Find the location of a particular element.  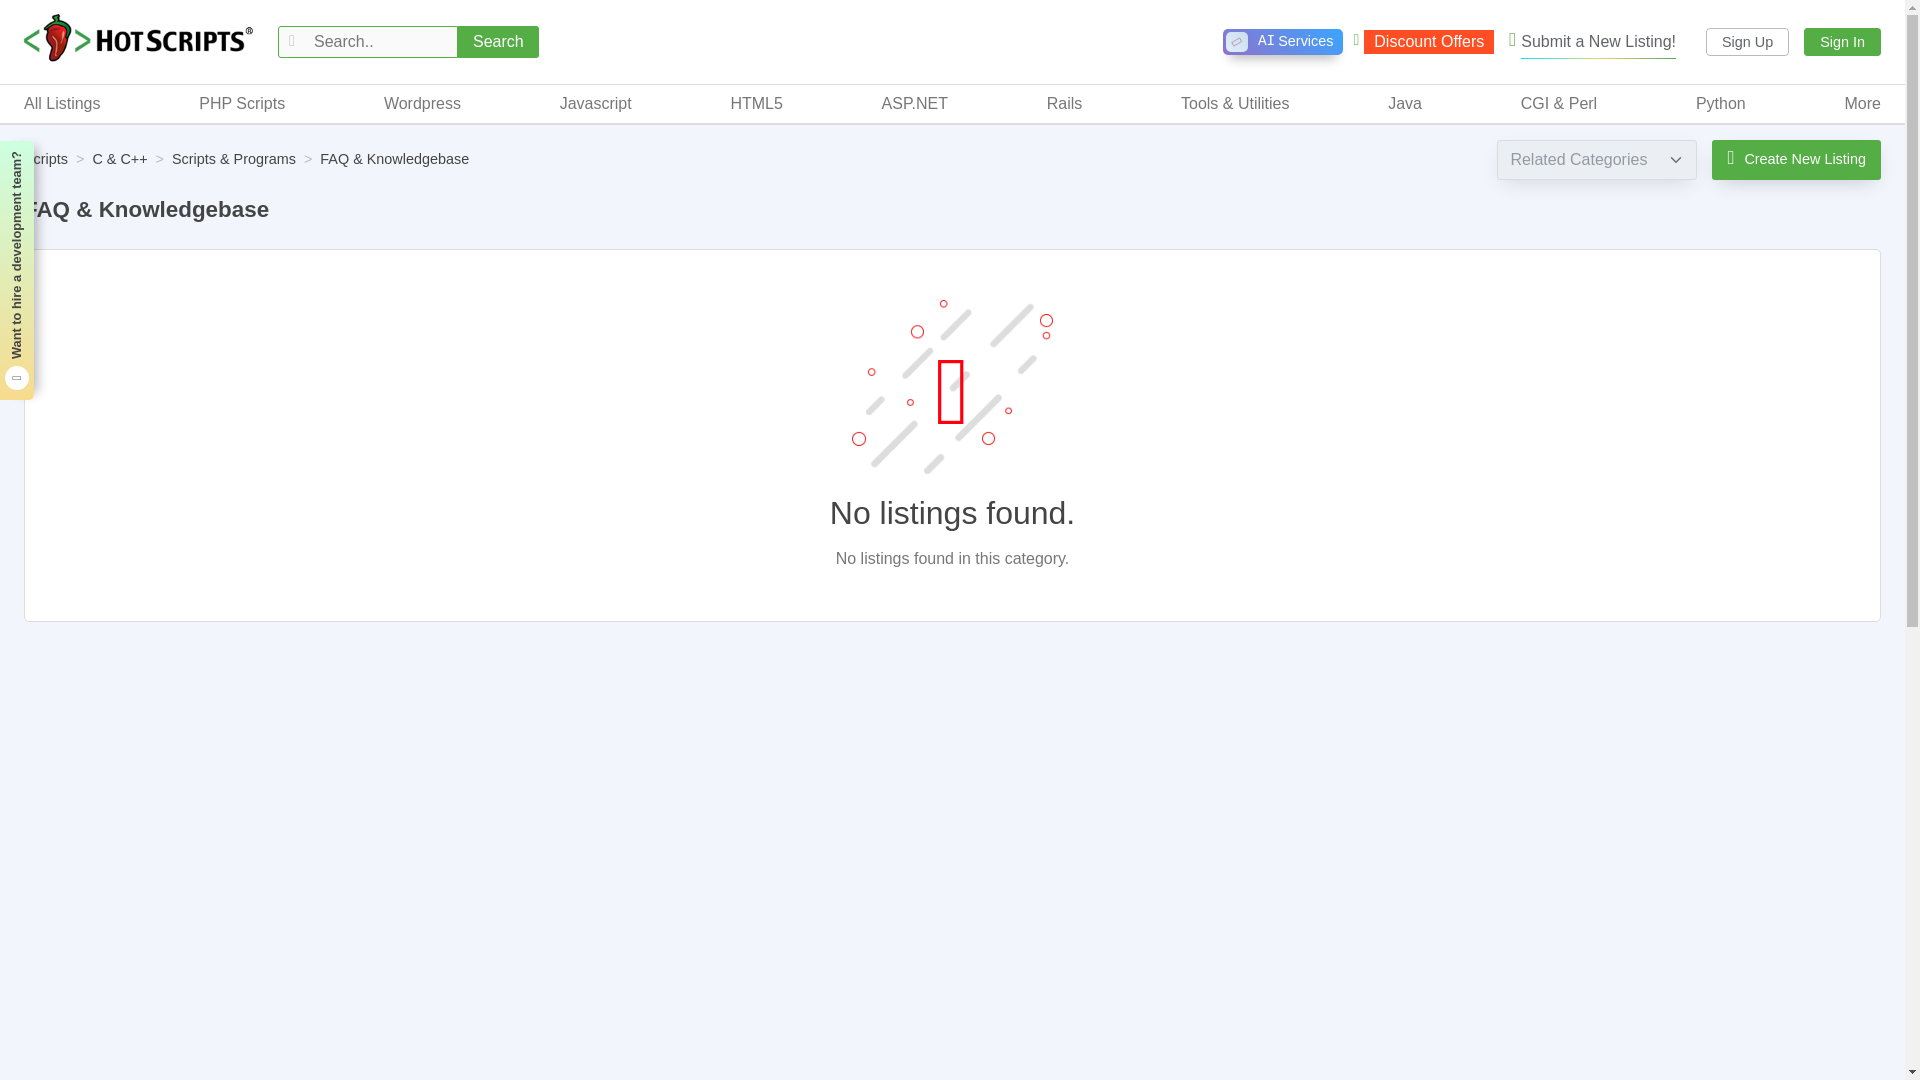

HotScripts is located at coordinates (1592, 42).